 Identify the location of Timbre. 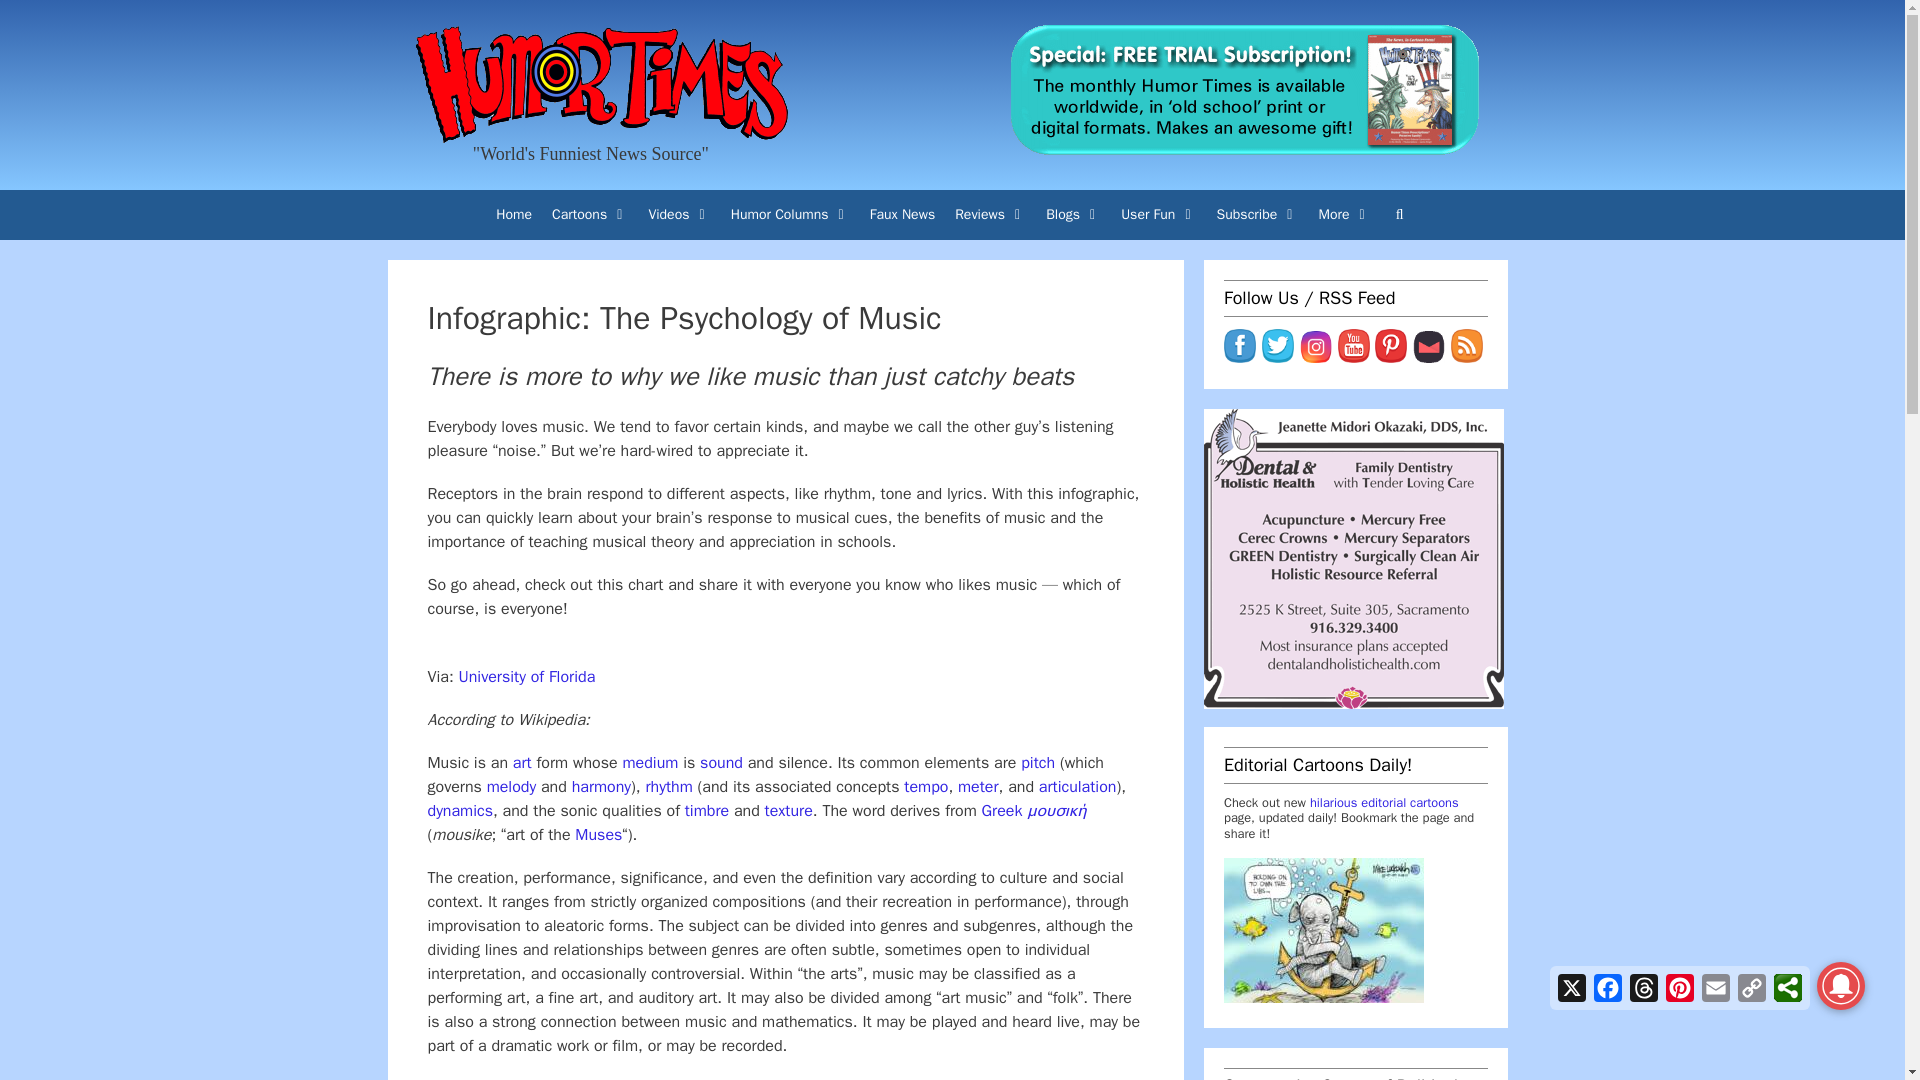
(707, 810).